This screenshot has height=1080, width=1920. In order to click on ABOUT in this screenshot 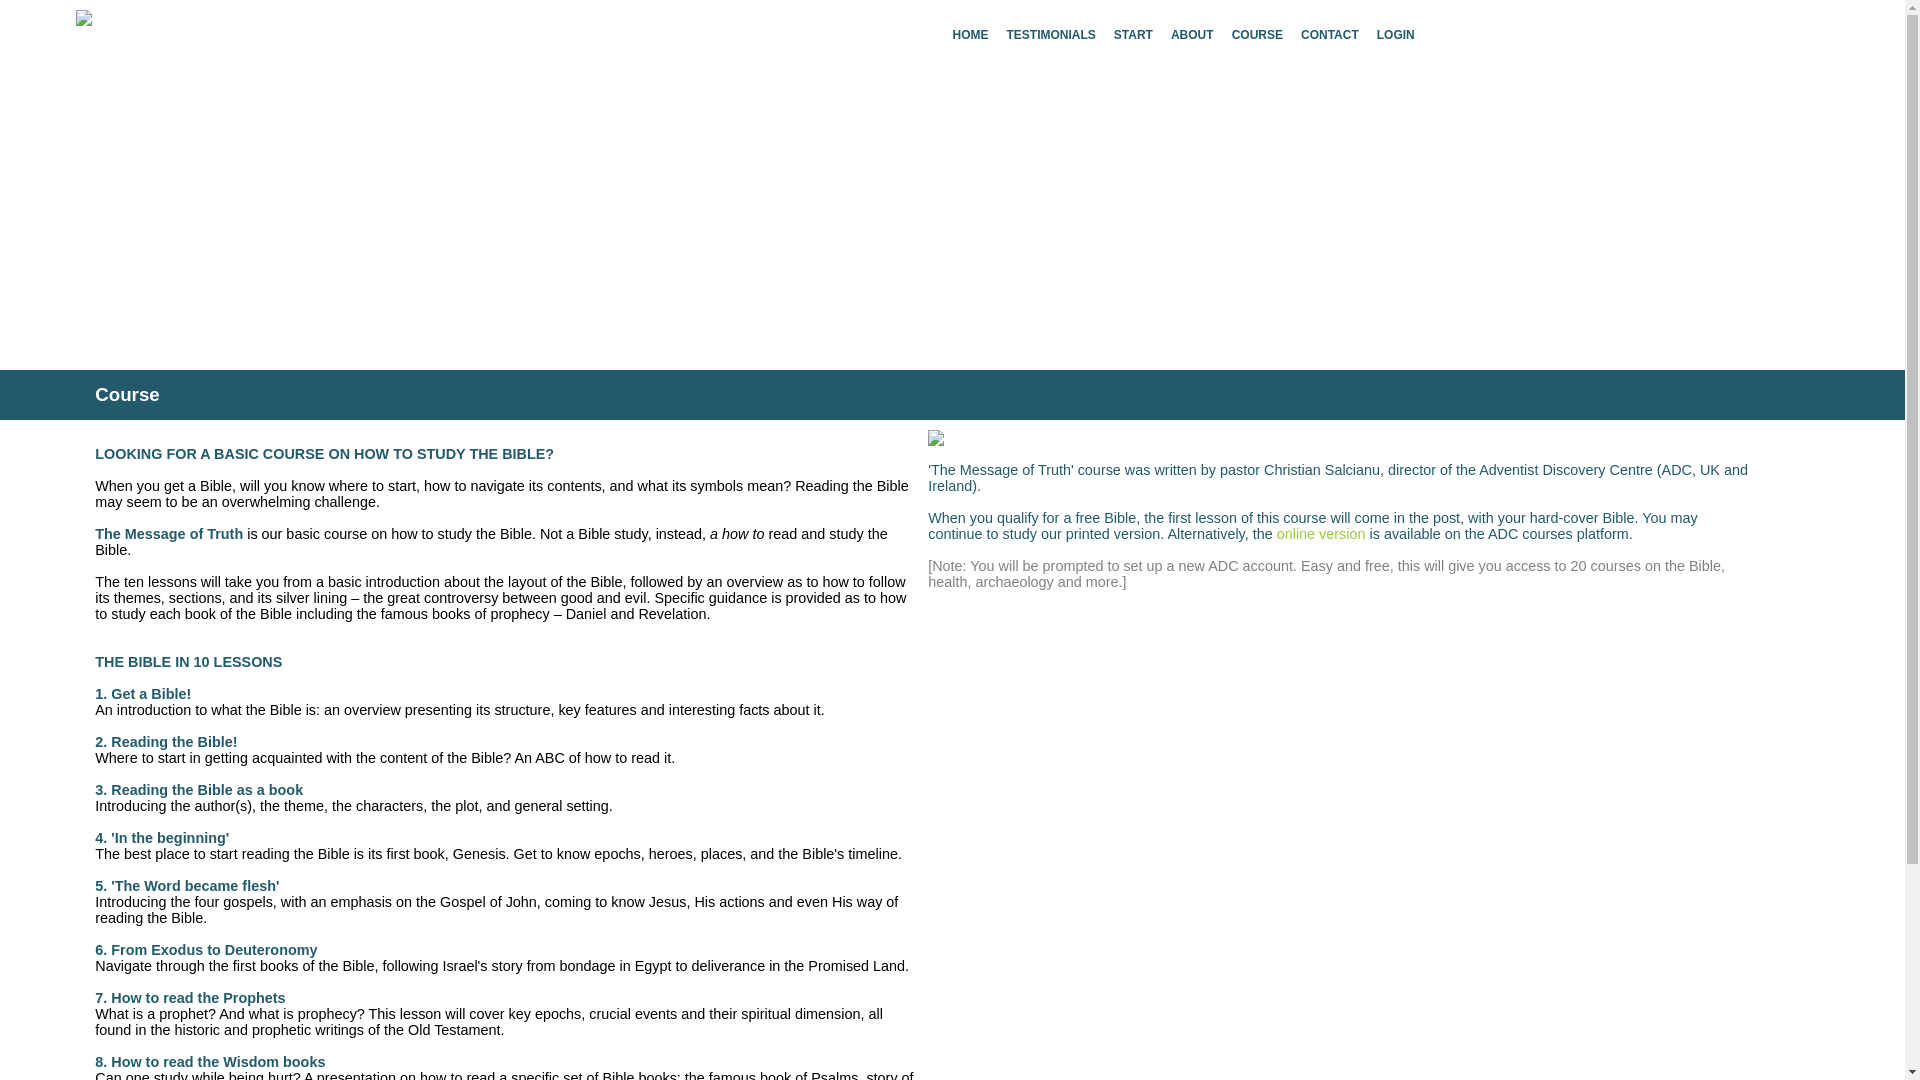, I will do `click(1192, 34)`.